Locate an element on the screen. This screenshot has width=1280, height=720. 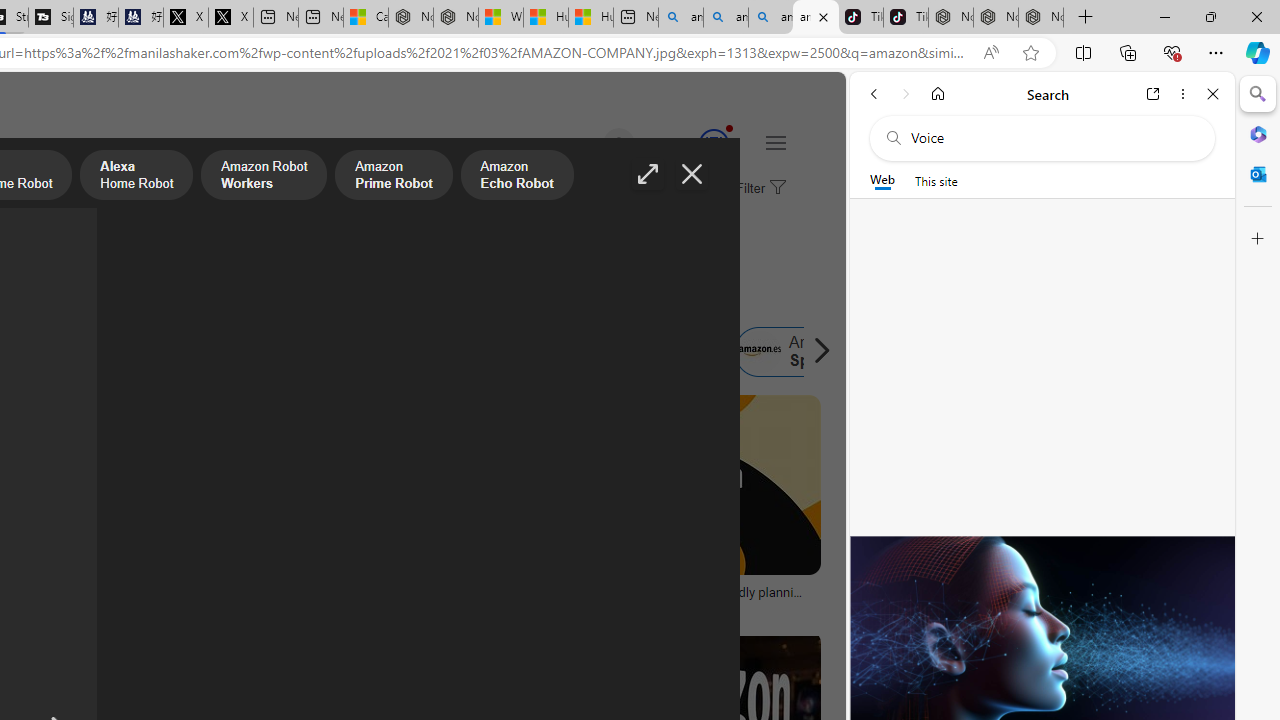
Alexa Home Robot is located at coordinates (136, 177).